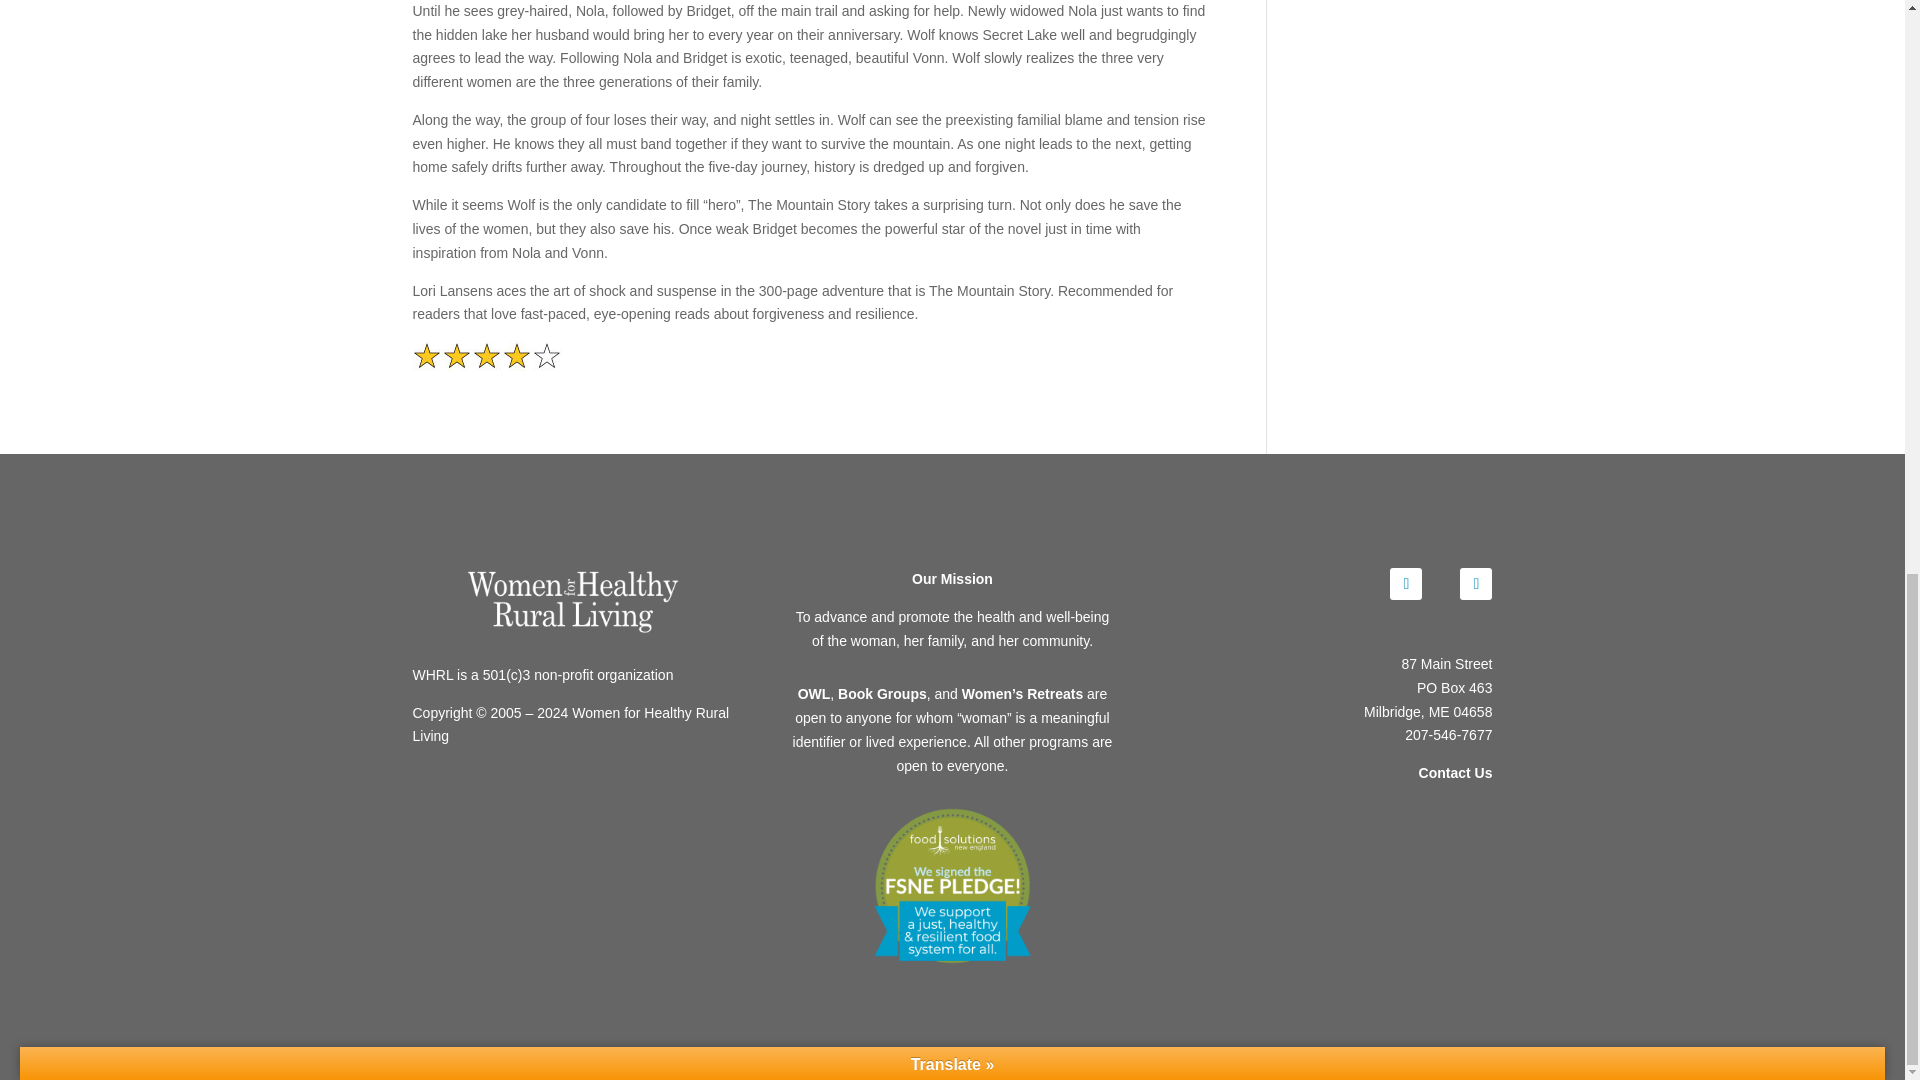  I want to click on Follow on Instagram, so click(1475, 584).